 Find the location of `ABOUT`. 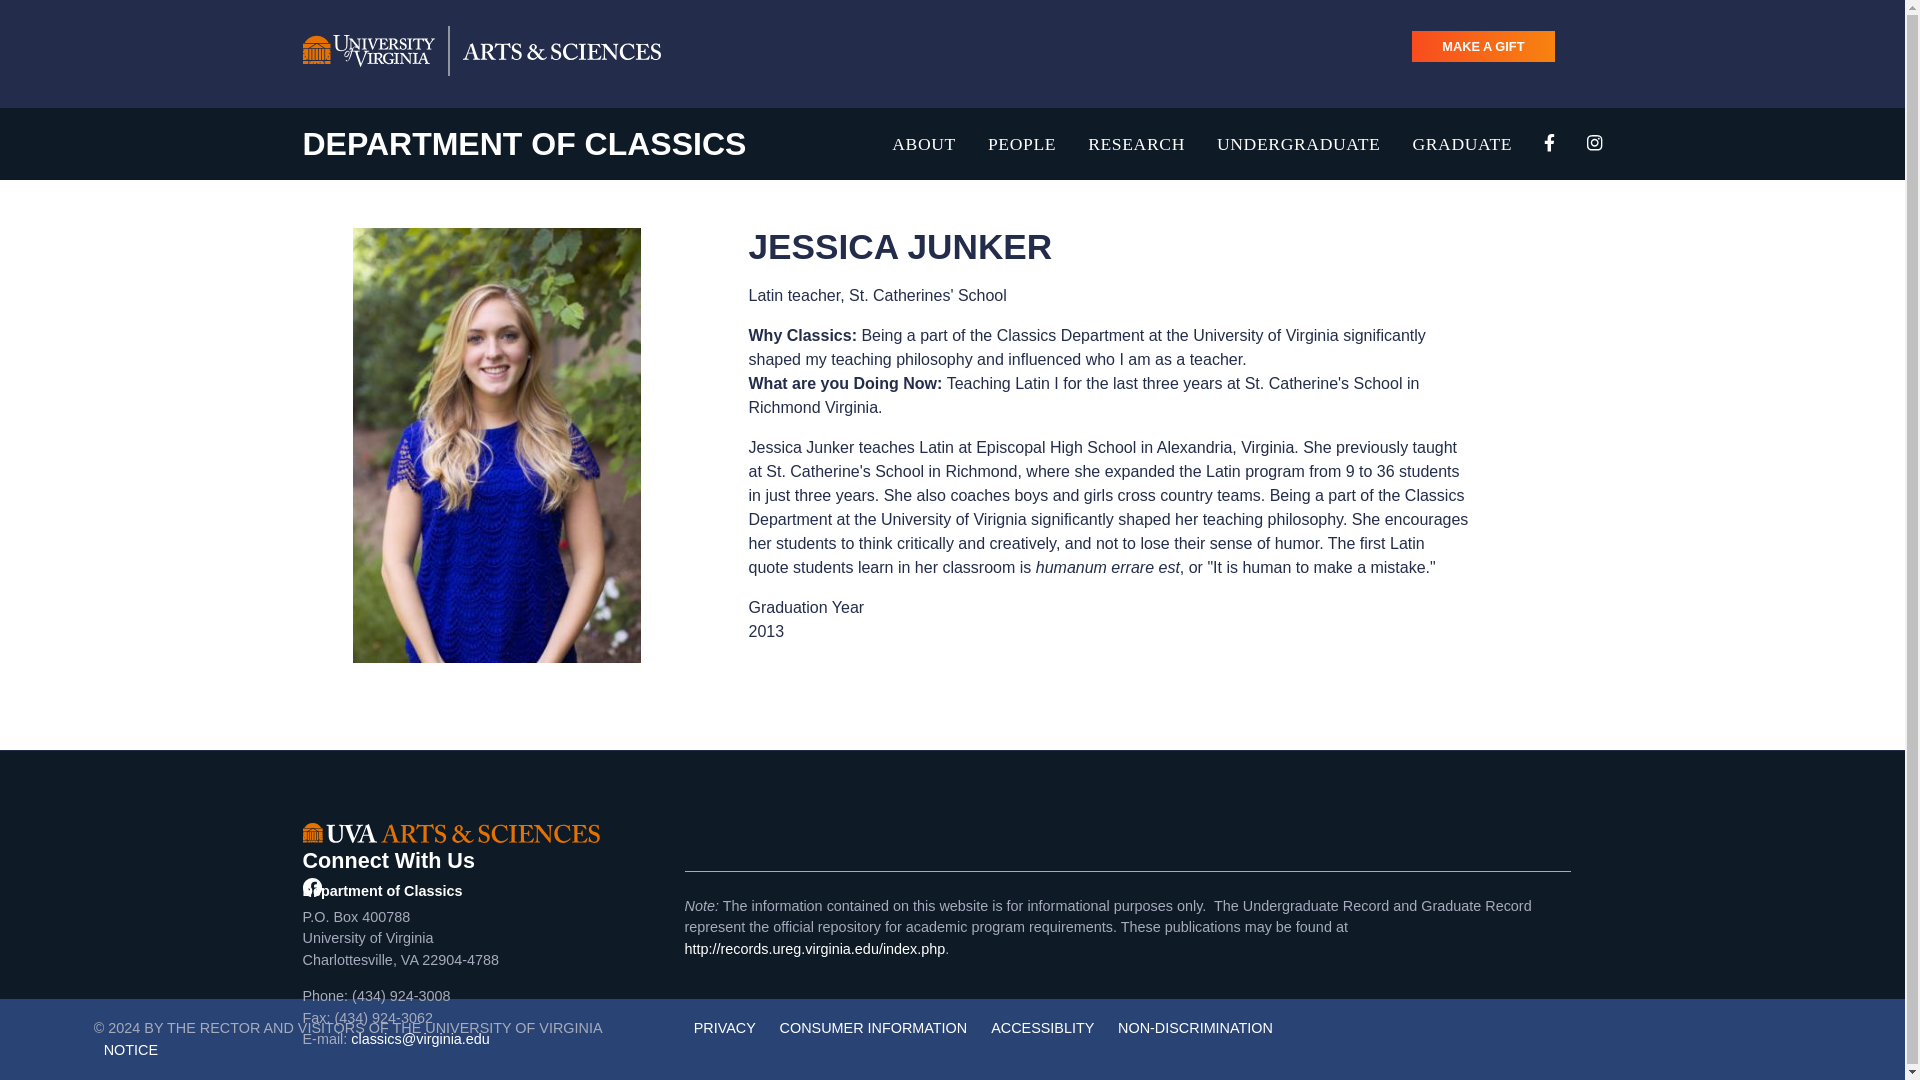

ABOUT is located at coordinates (924, 143).